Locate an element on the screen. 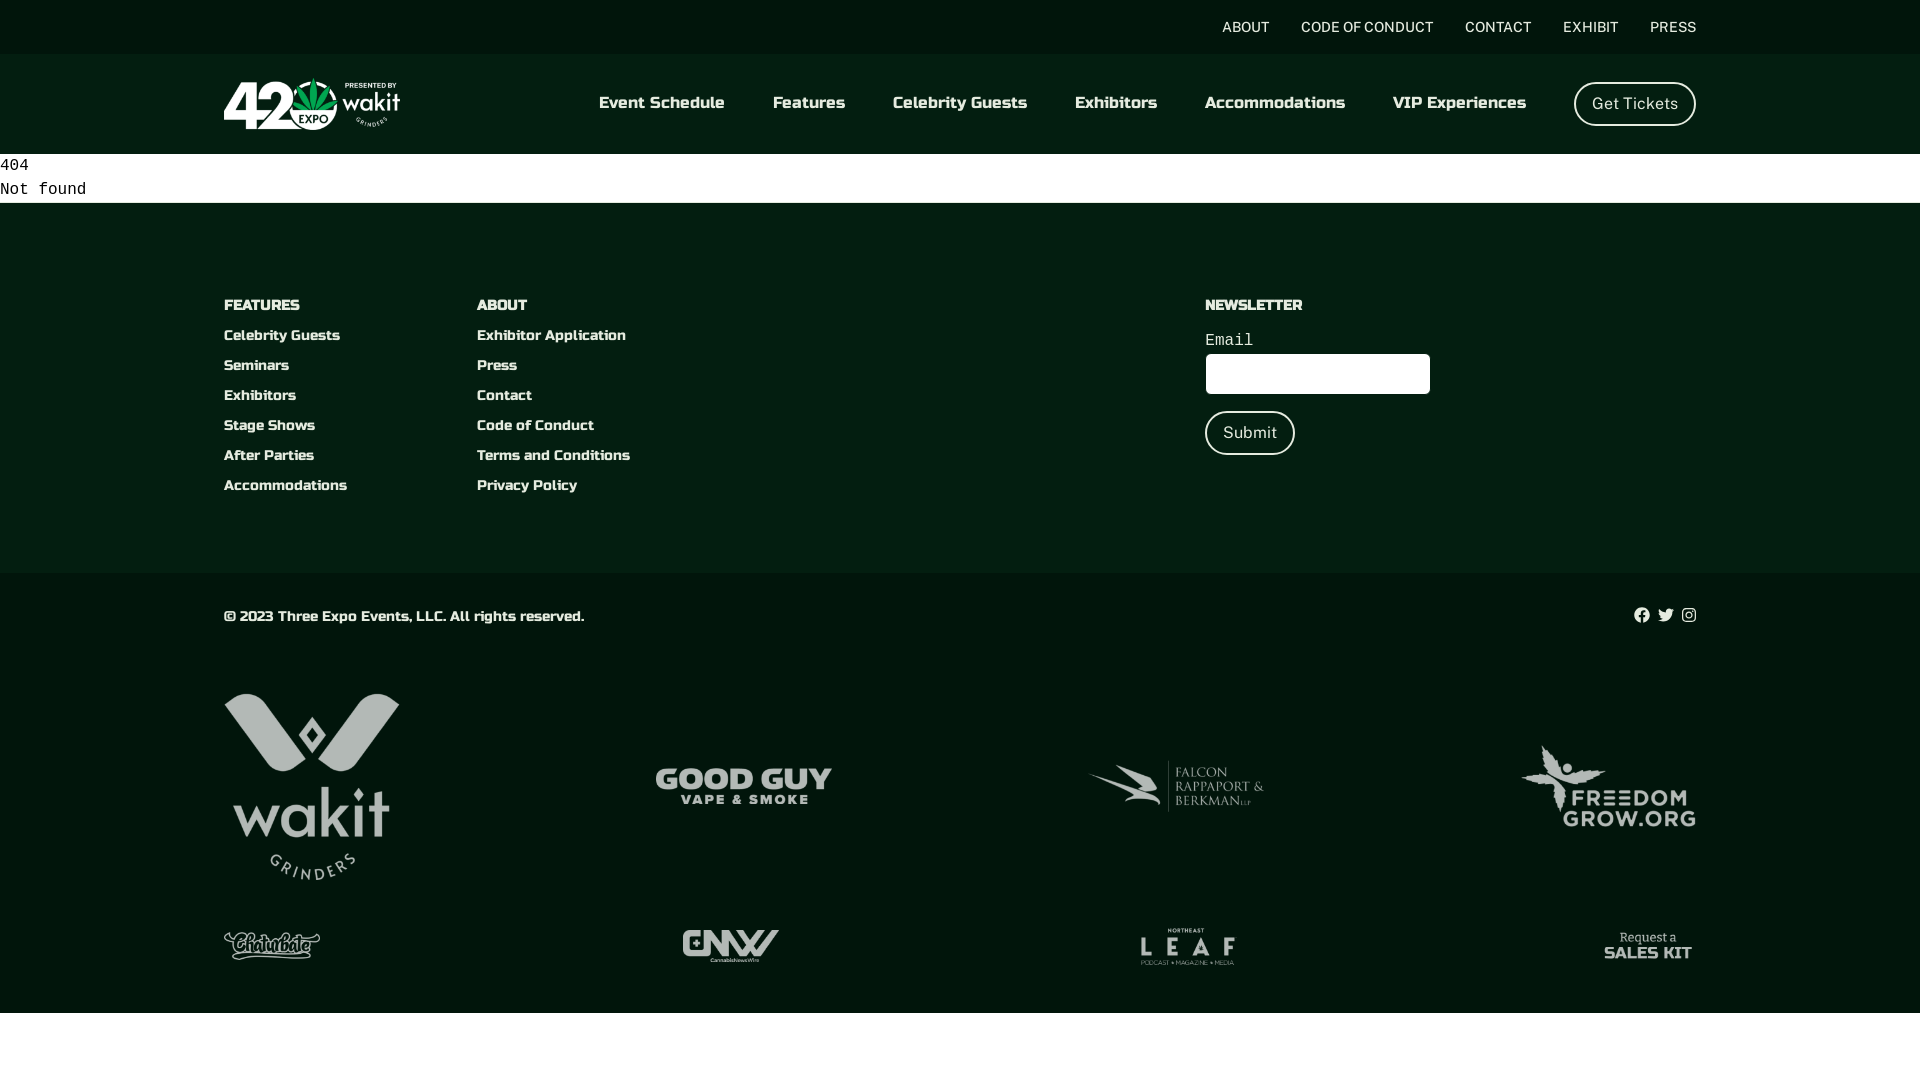 The width and height of the screenshot is (1920, 1080). ABOUT is located at coordinates (1246, 27).